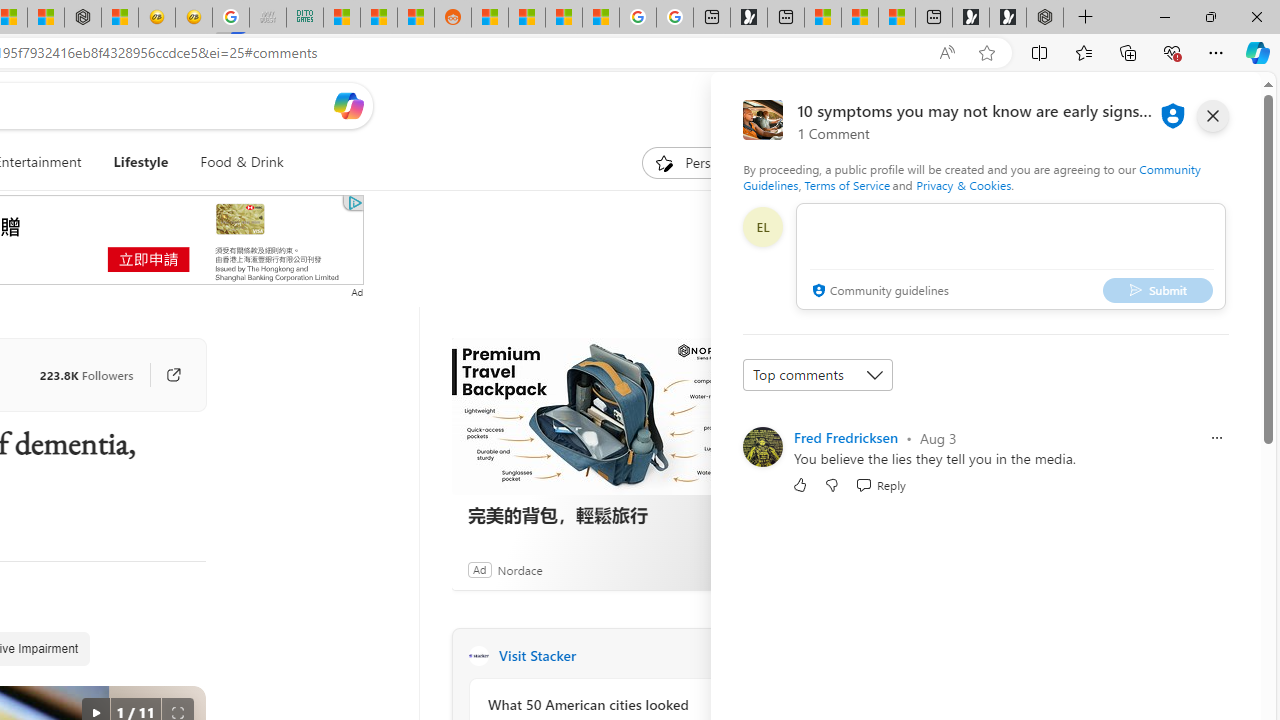 This screenshot has height=720, width=1280. Describe the element at coordinates (730, 569) in the screenshot. I see `Ad Choice` at that location.